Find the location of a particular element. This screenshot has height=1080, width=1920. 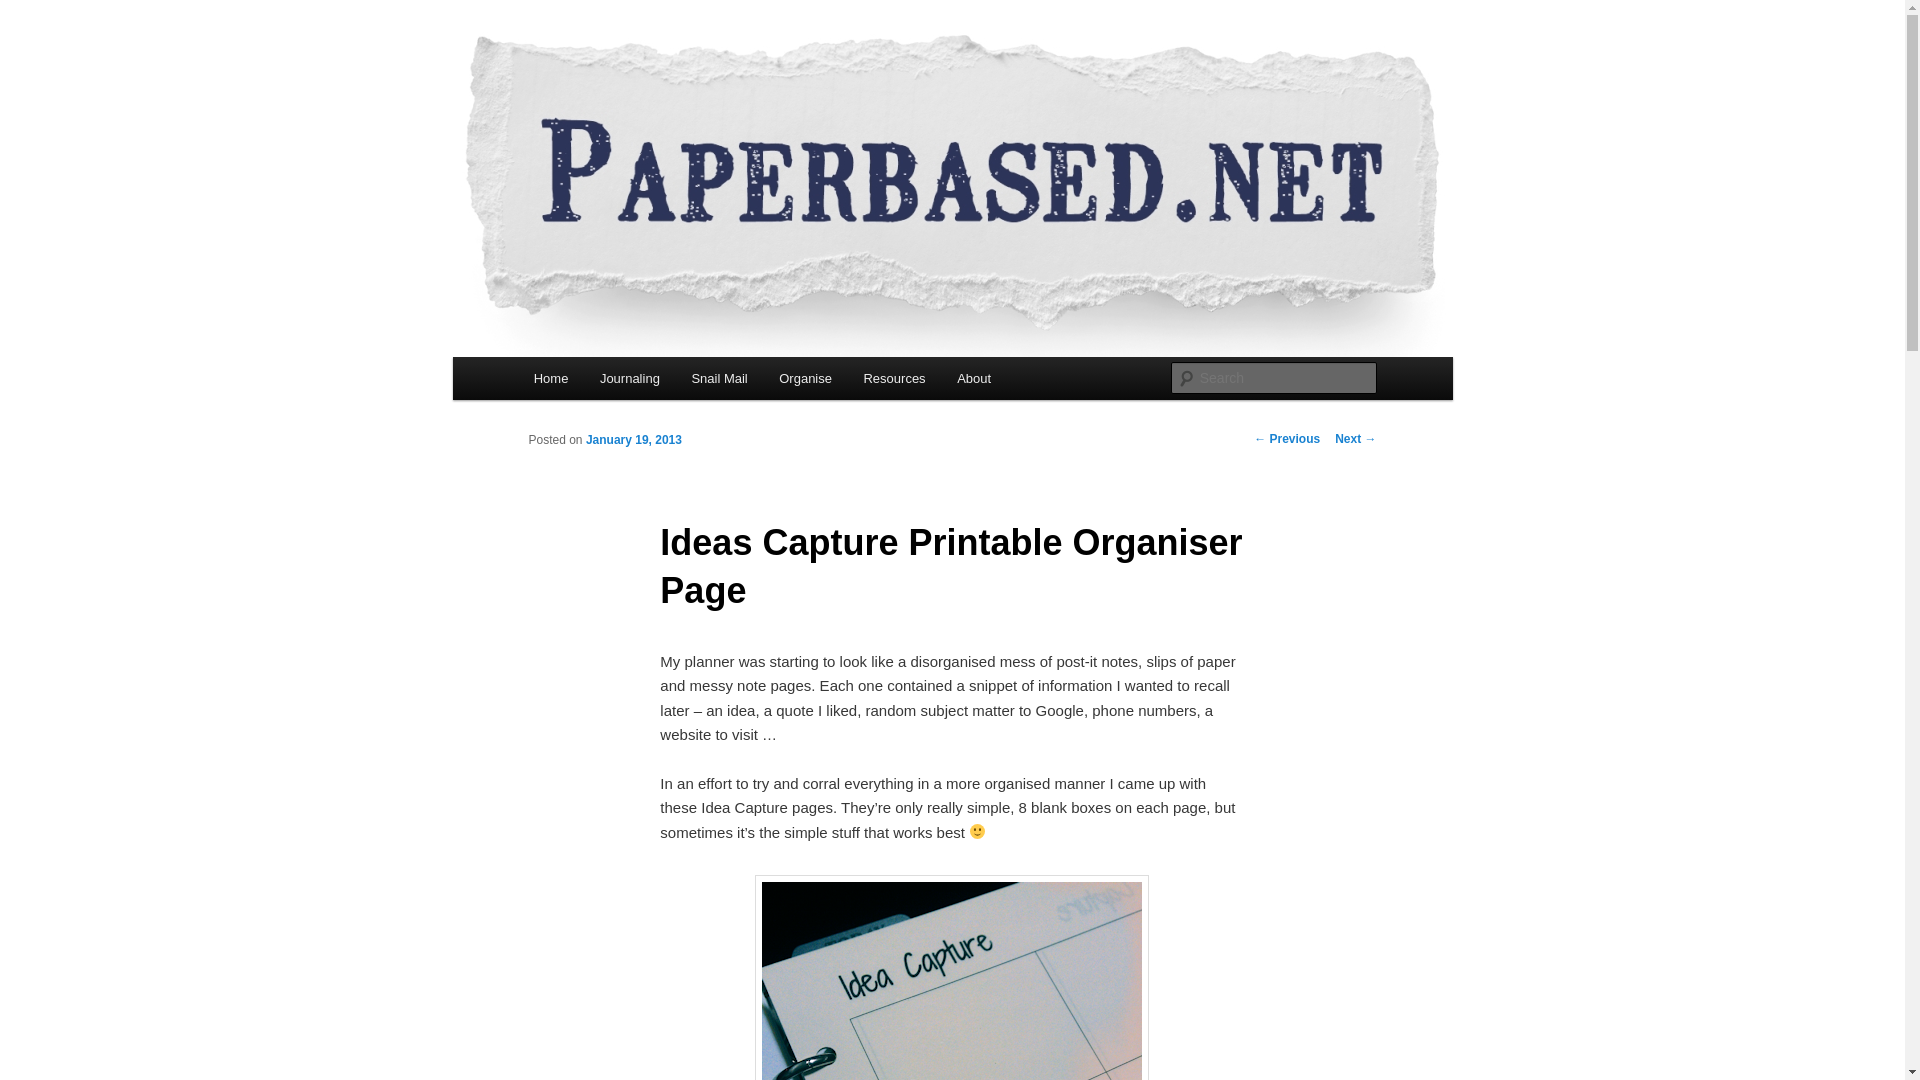

Paperbased.net is located at coordinates (639, 102).